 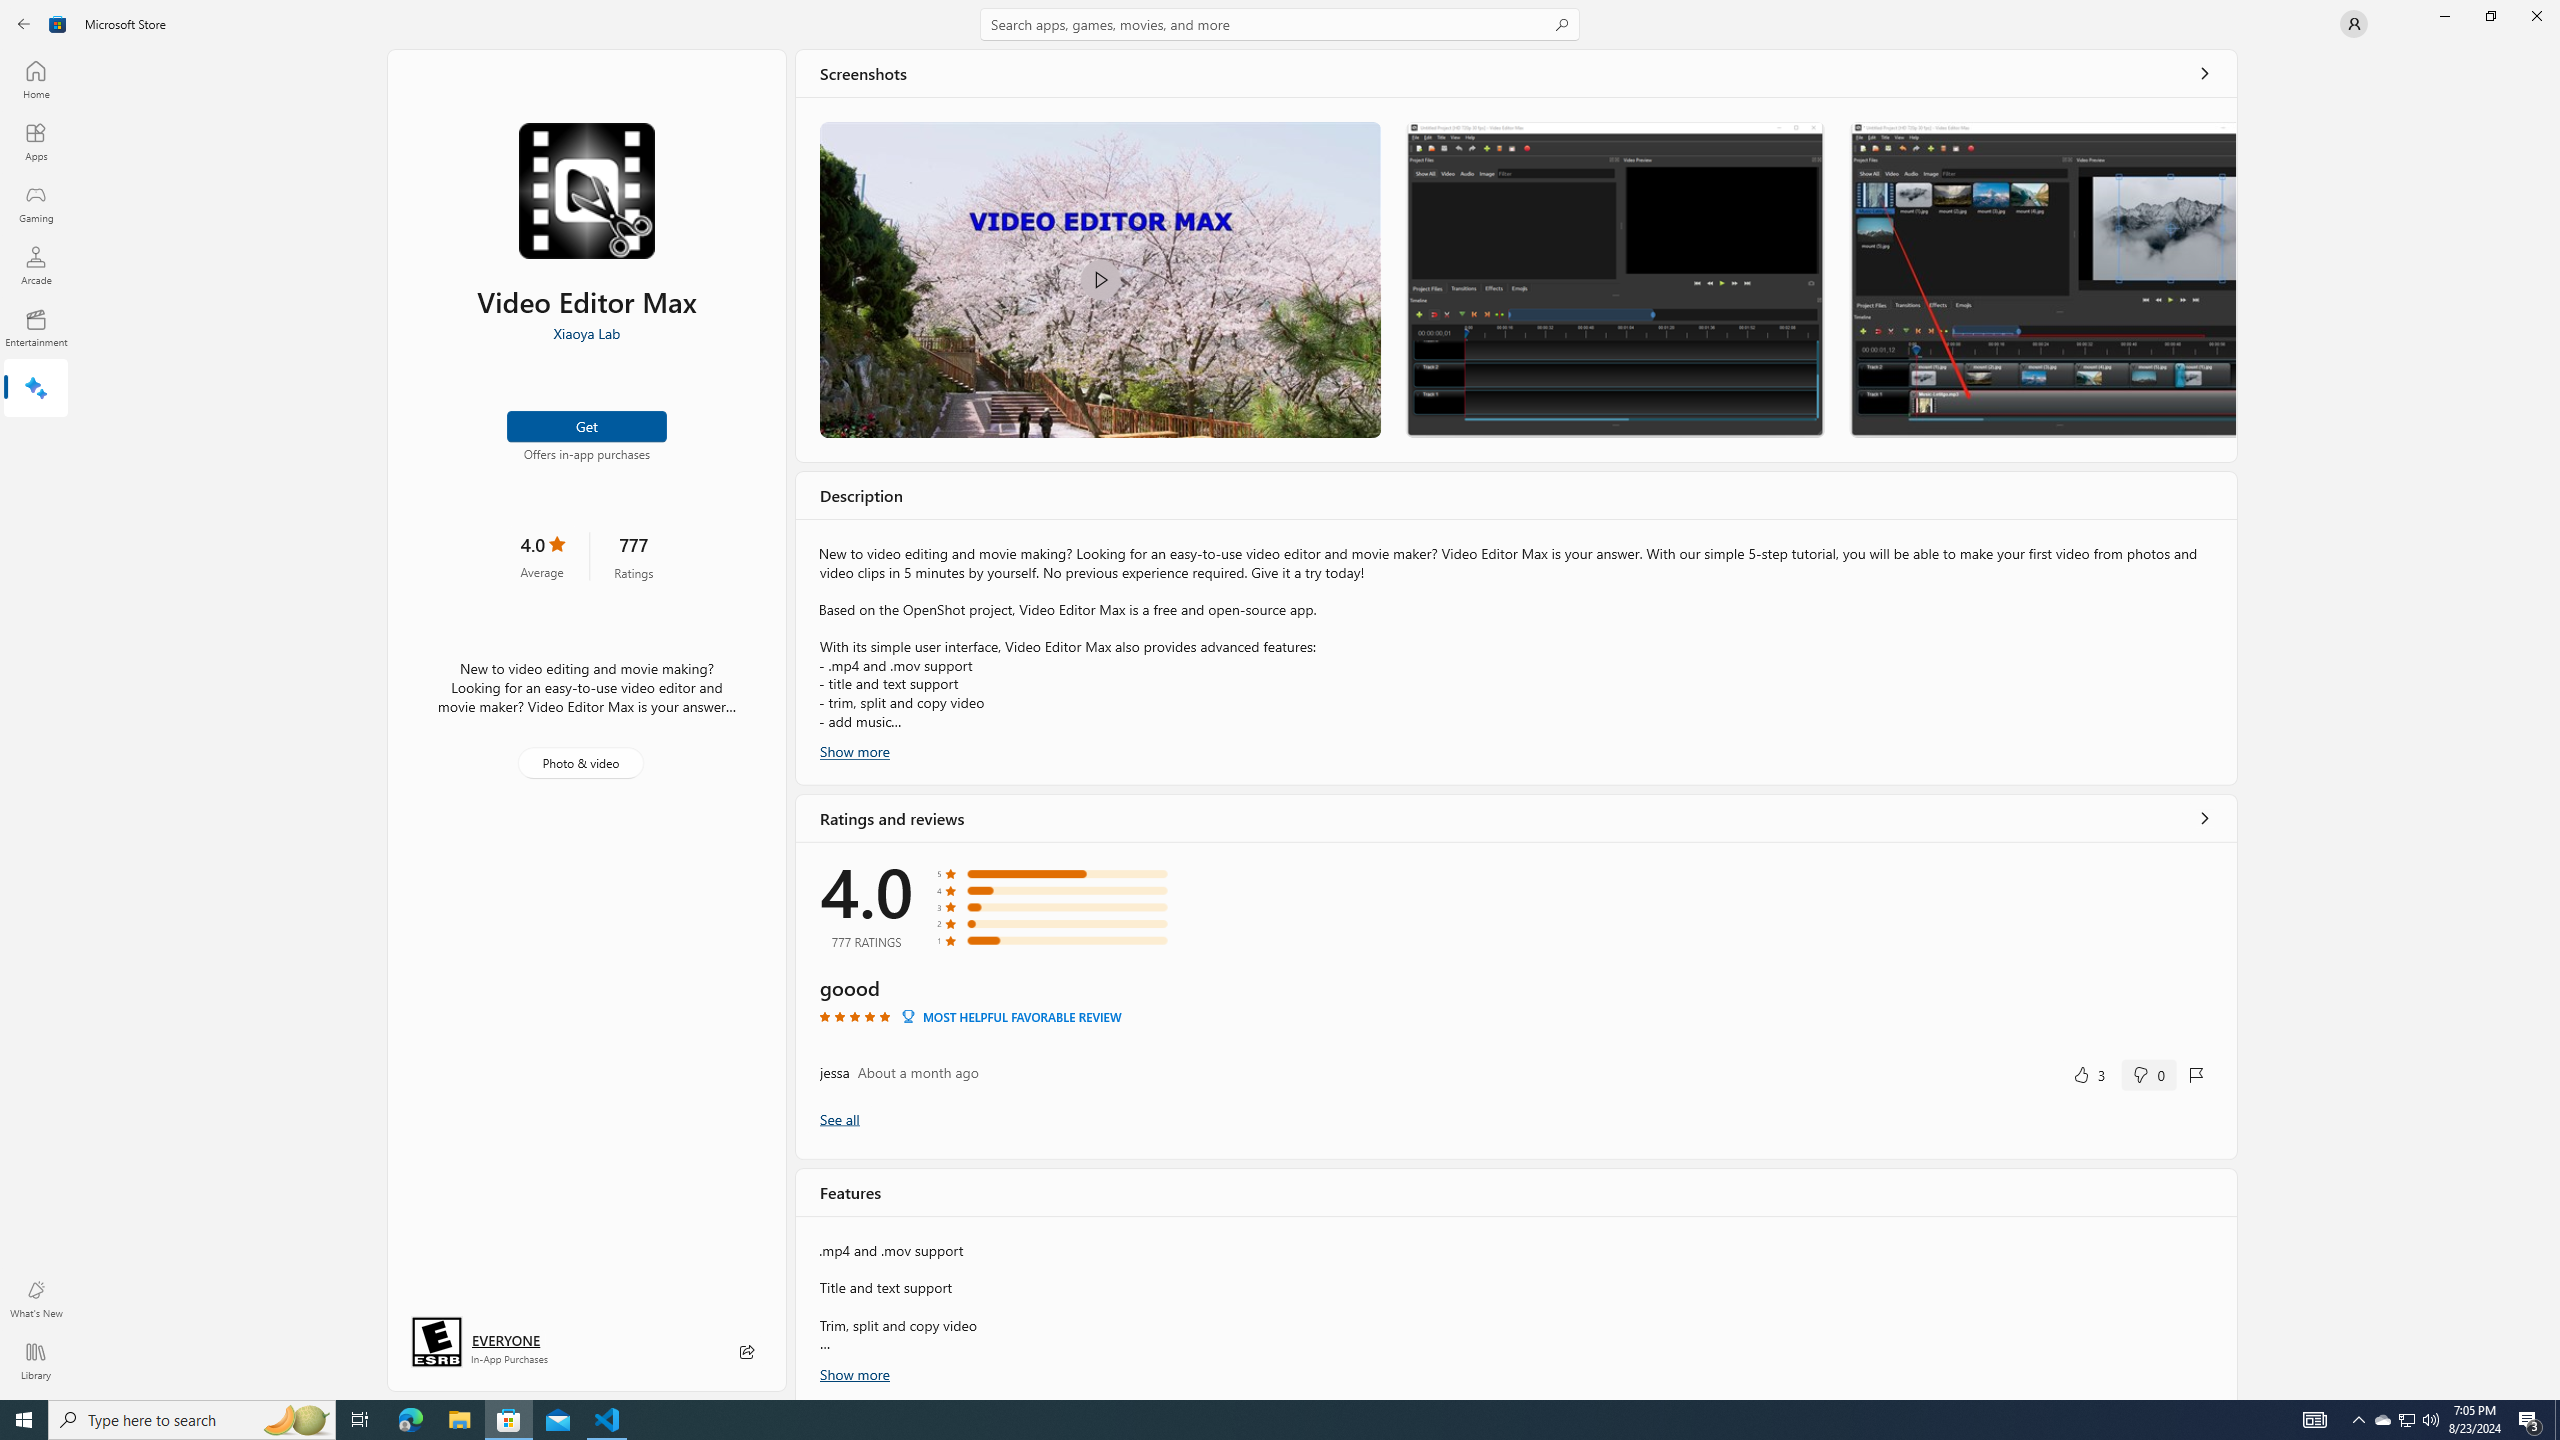 What do you see at coordinates (2196, 1074) in the screenshot?
I see `Report review` at bounding box center [2196, 1074].